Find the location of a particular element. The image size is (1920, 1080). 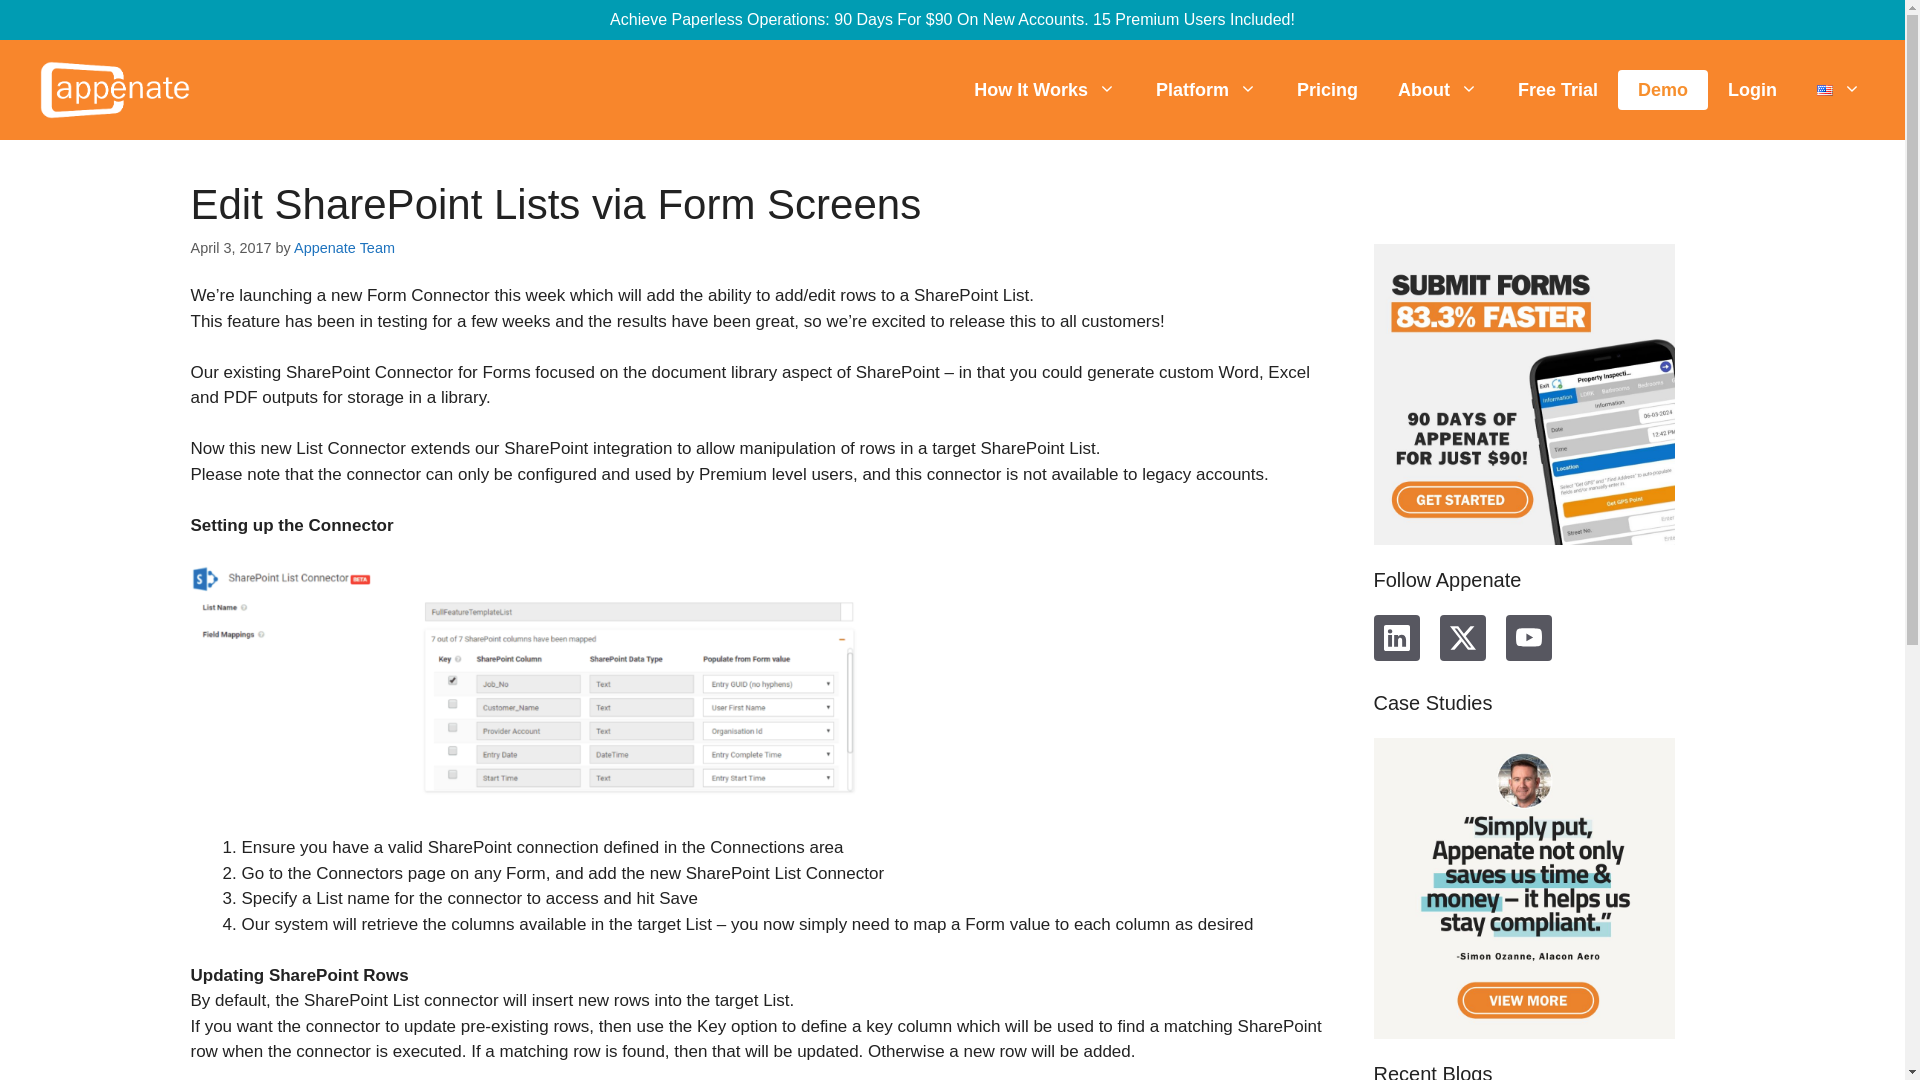

View all posts by Appenate Team is located at coordinates (344, 247).